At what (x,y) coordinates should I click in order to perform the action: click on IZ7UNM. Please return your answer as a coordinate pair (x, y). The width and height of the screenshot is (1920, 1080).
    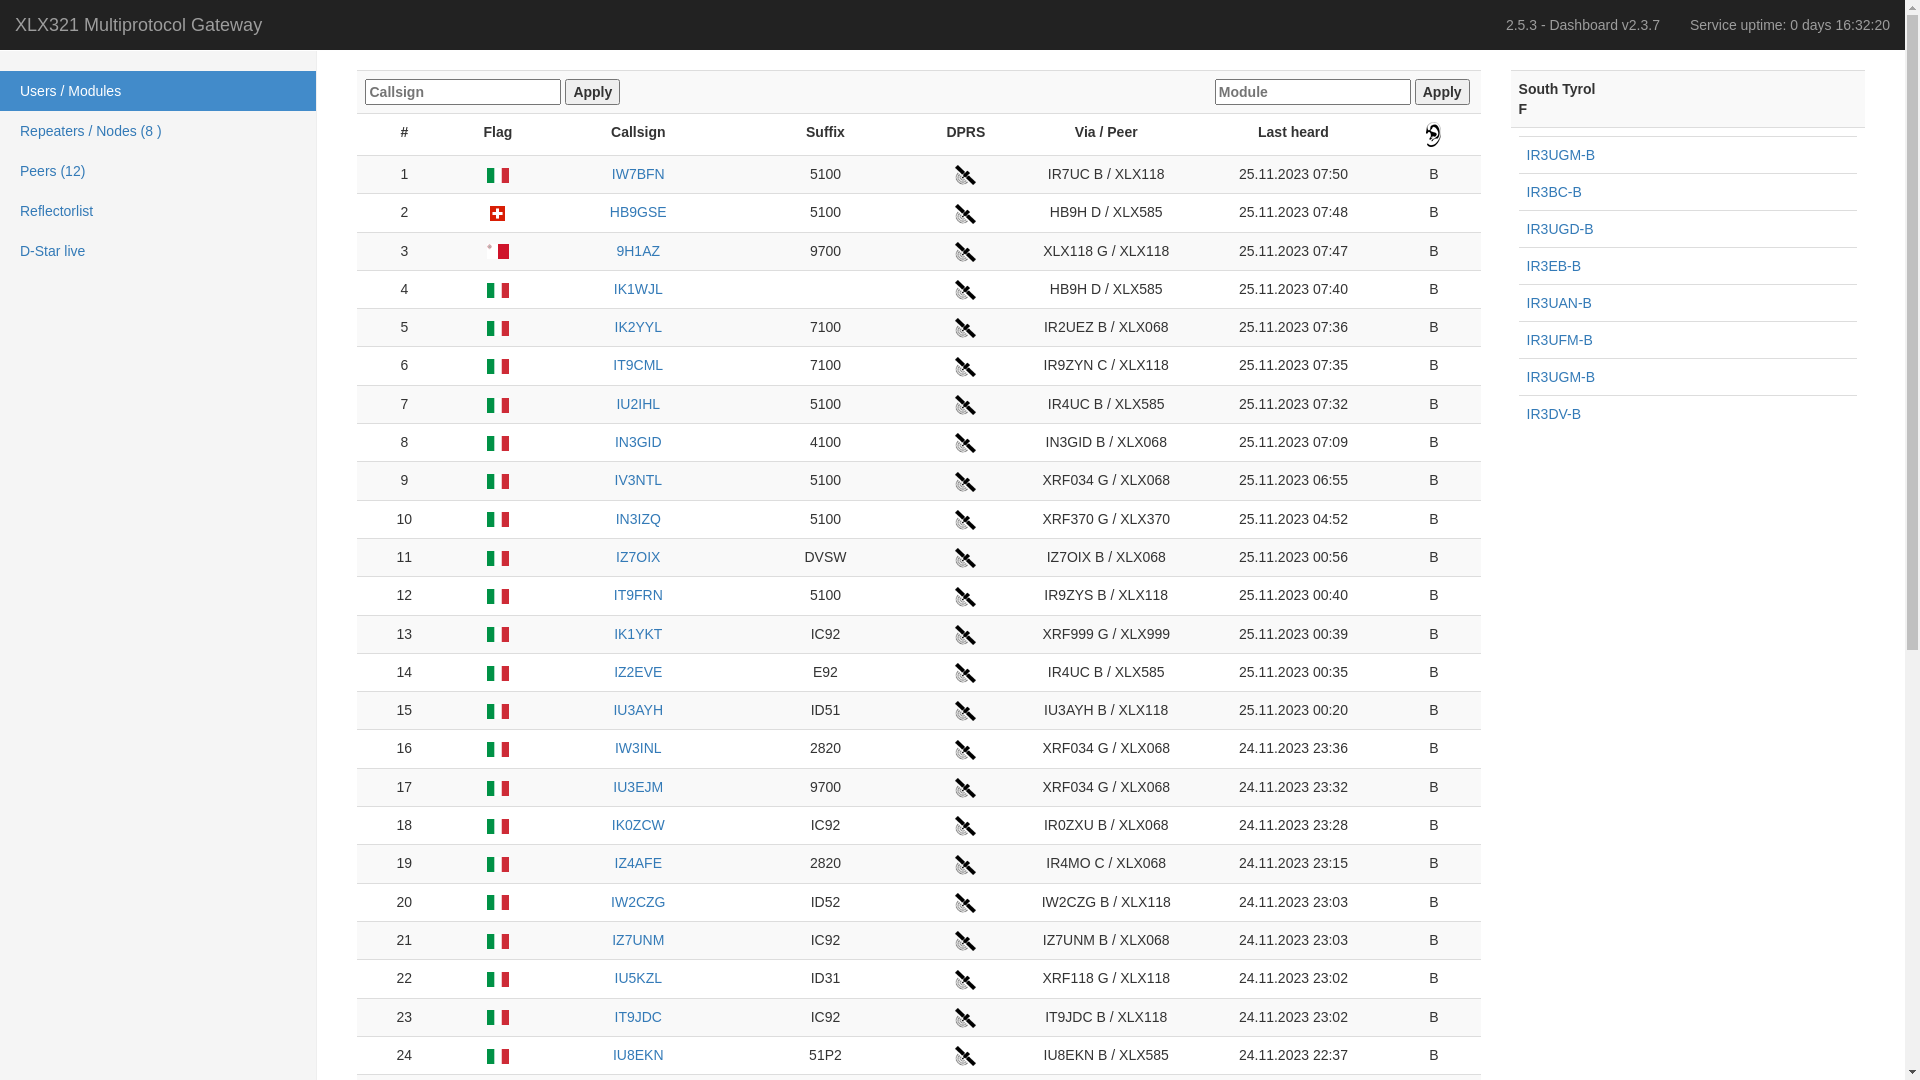
    Looking at the image, I should click on (638, 942).